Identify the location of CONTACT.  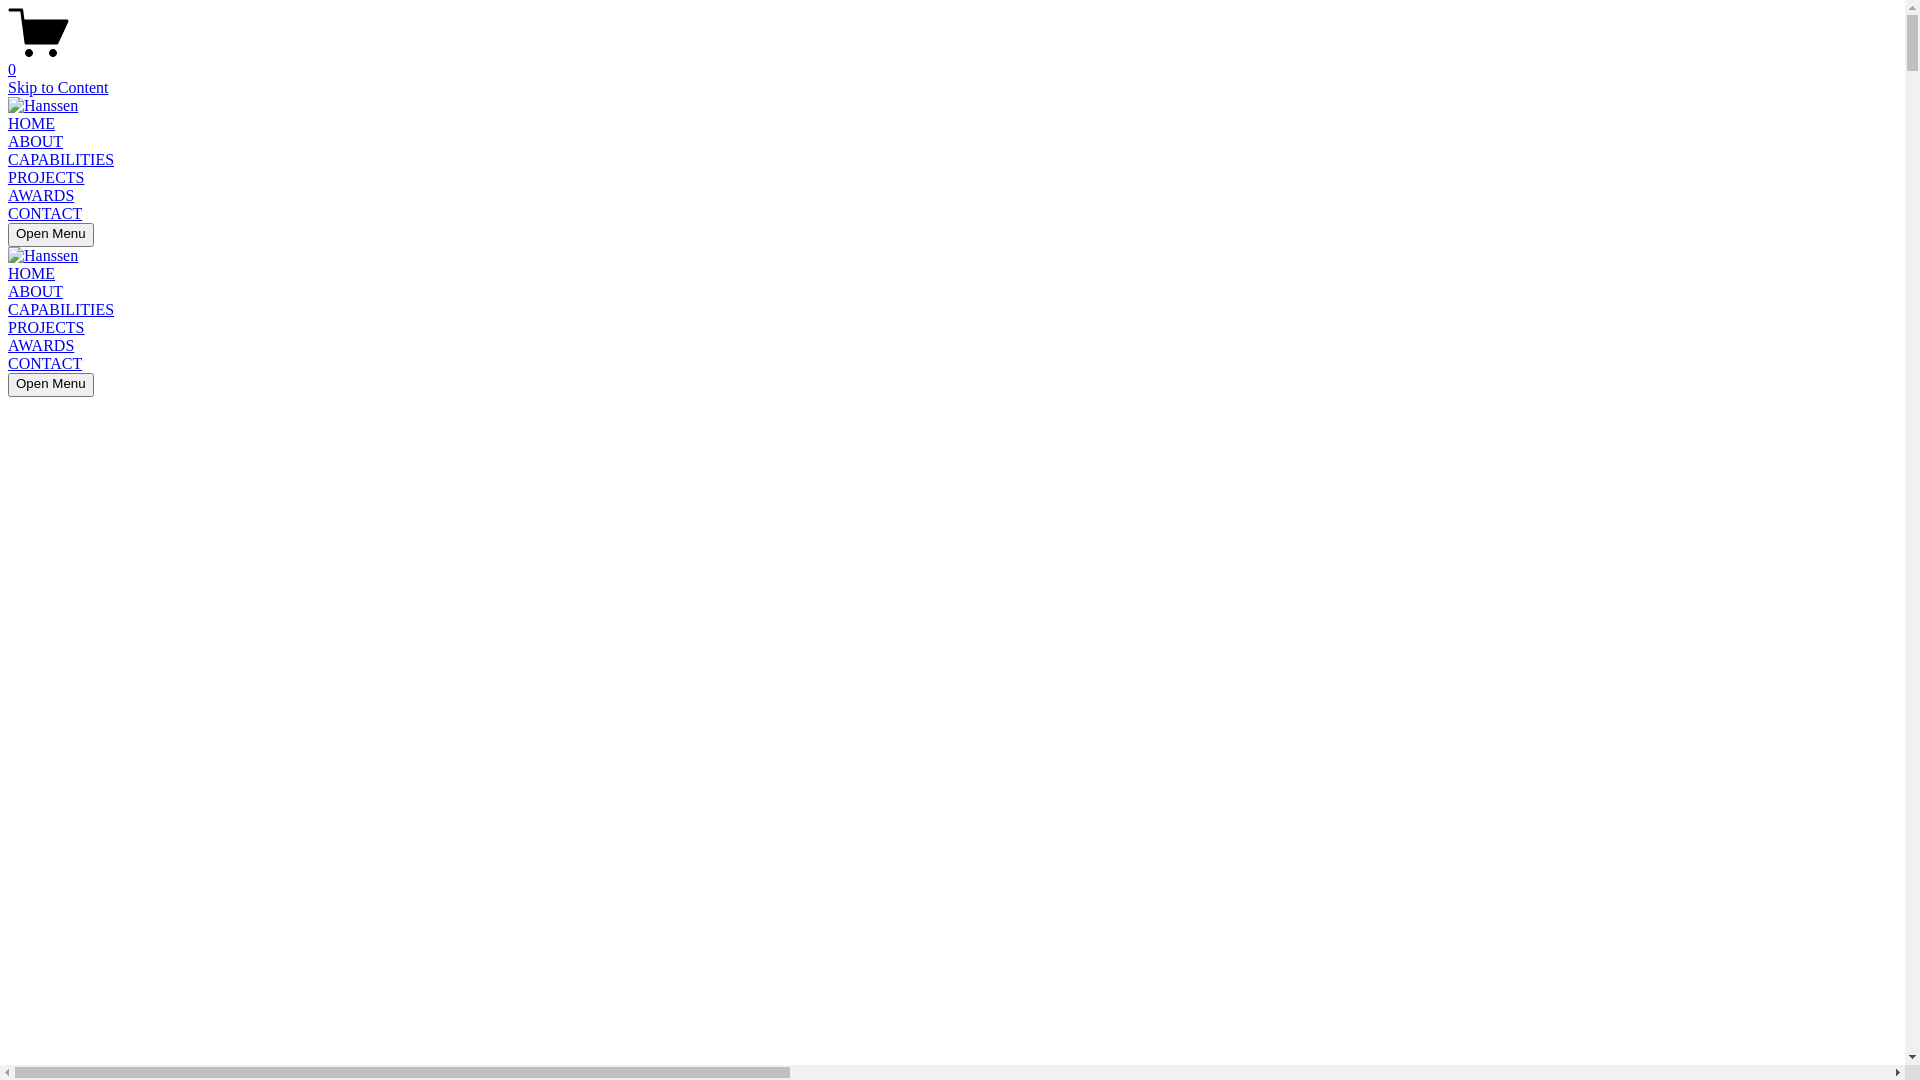
(45, 214).